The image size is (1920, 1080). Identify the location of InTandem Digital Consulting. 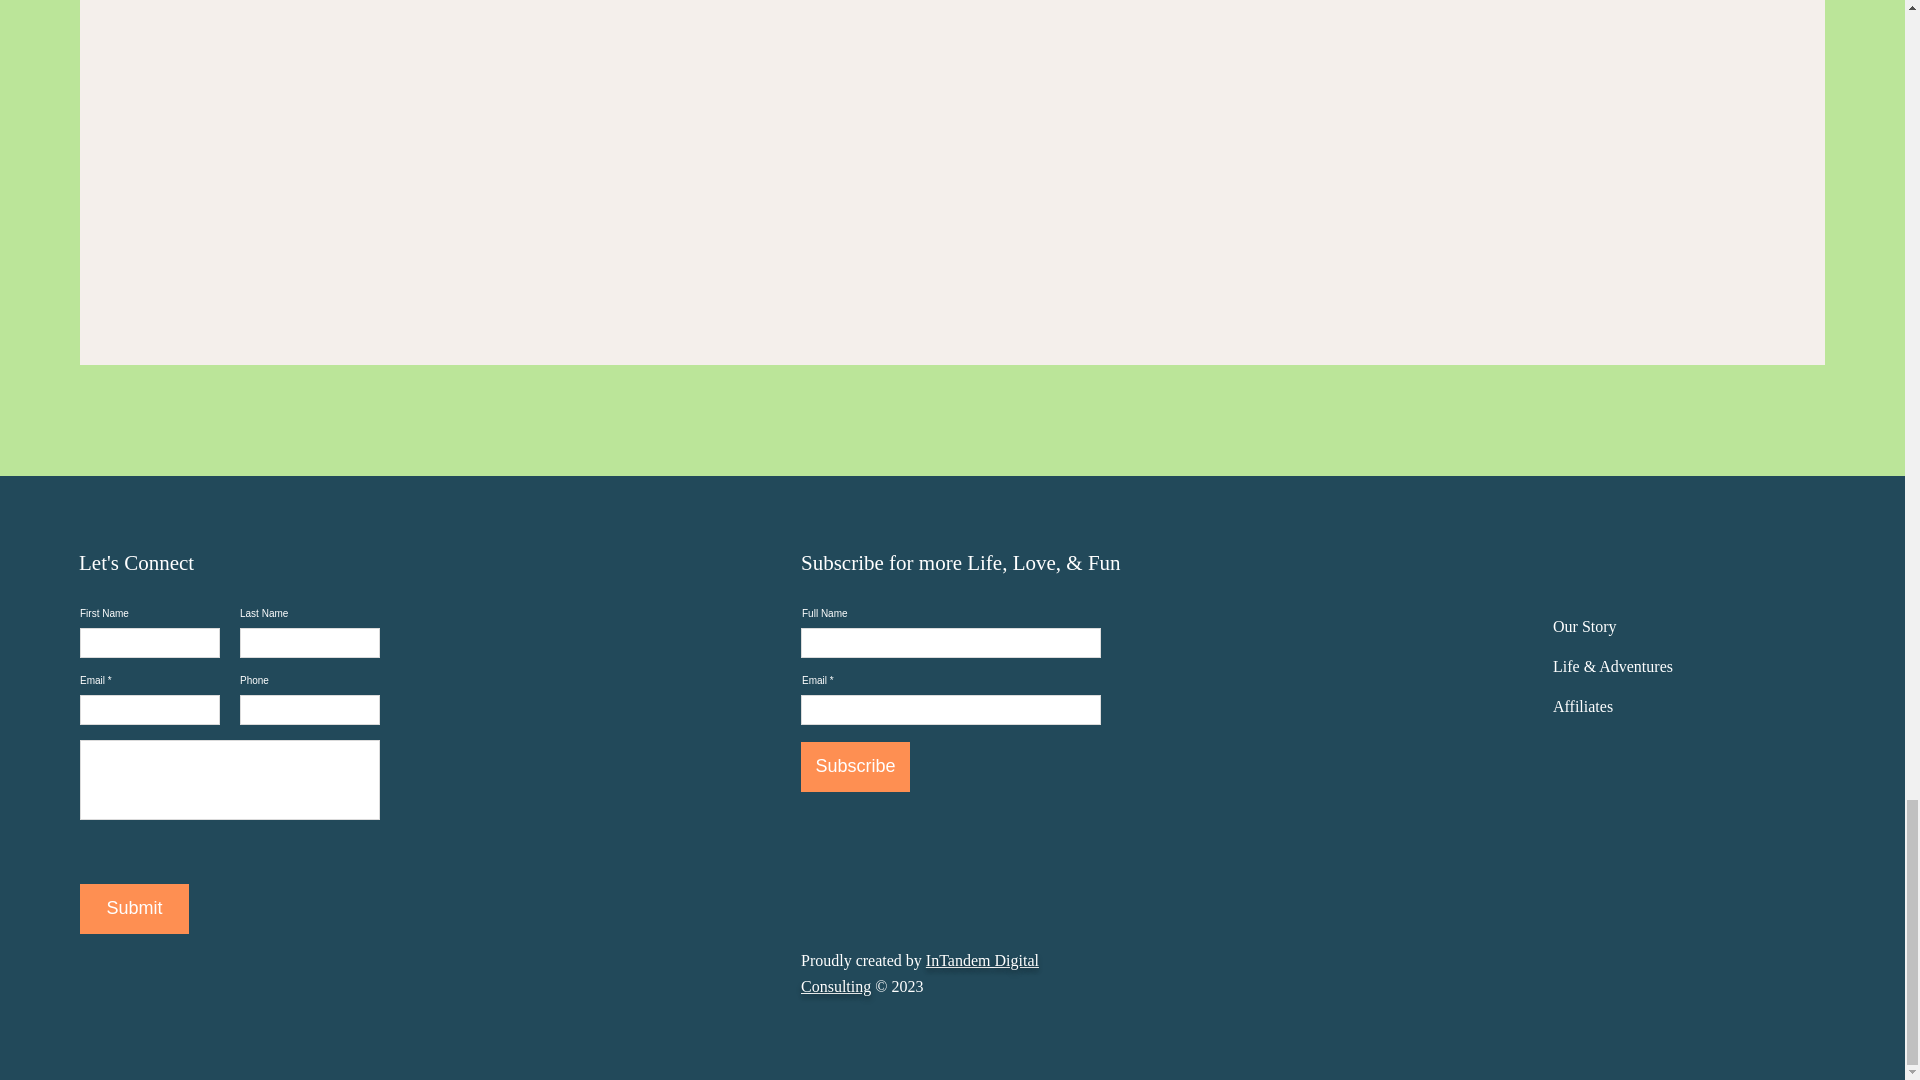
(919, 972).